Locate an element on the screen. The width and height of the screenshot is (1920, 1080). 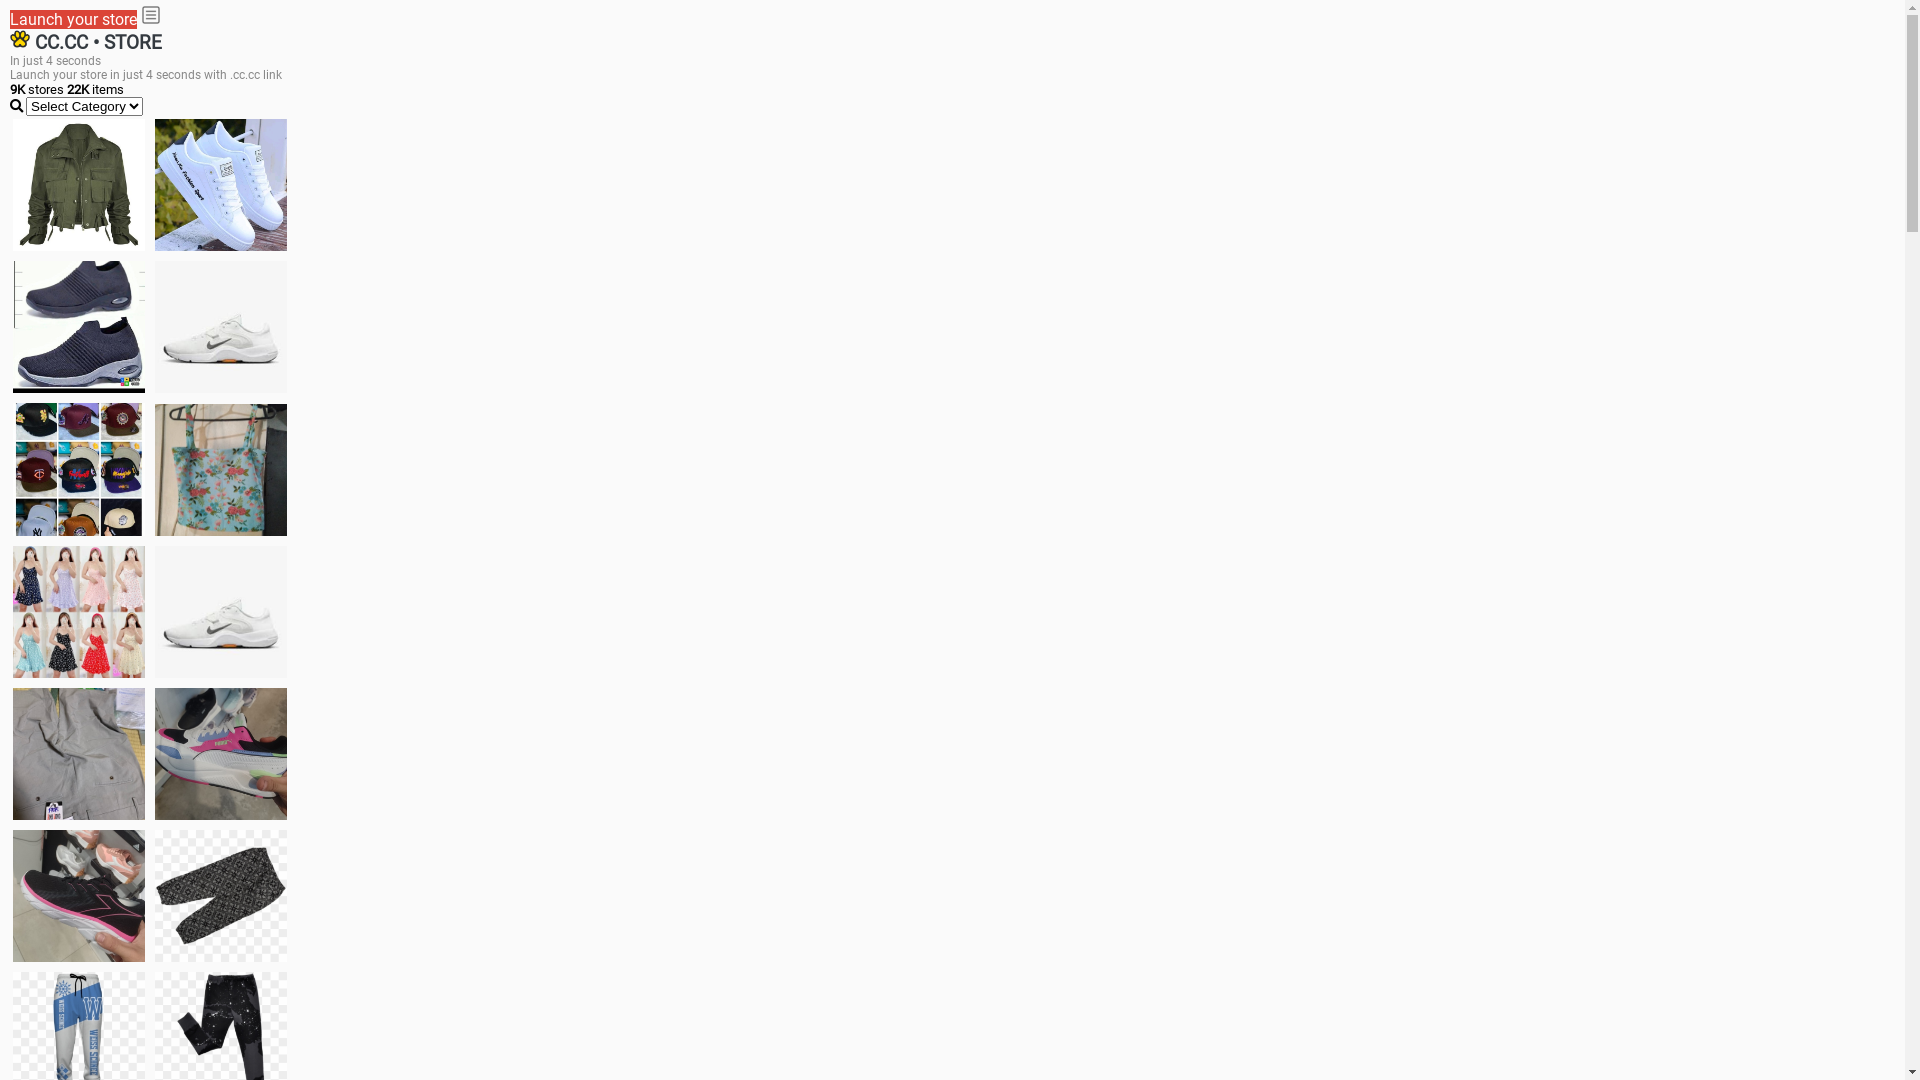
jacket is located at coordinates (79, 185).